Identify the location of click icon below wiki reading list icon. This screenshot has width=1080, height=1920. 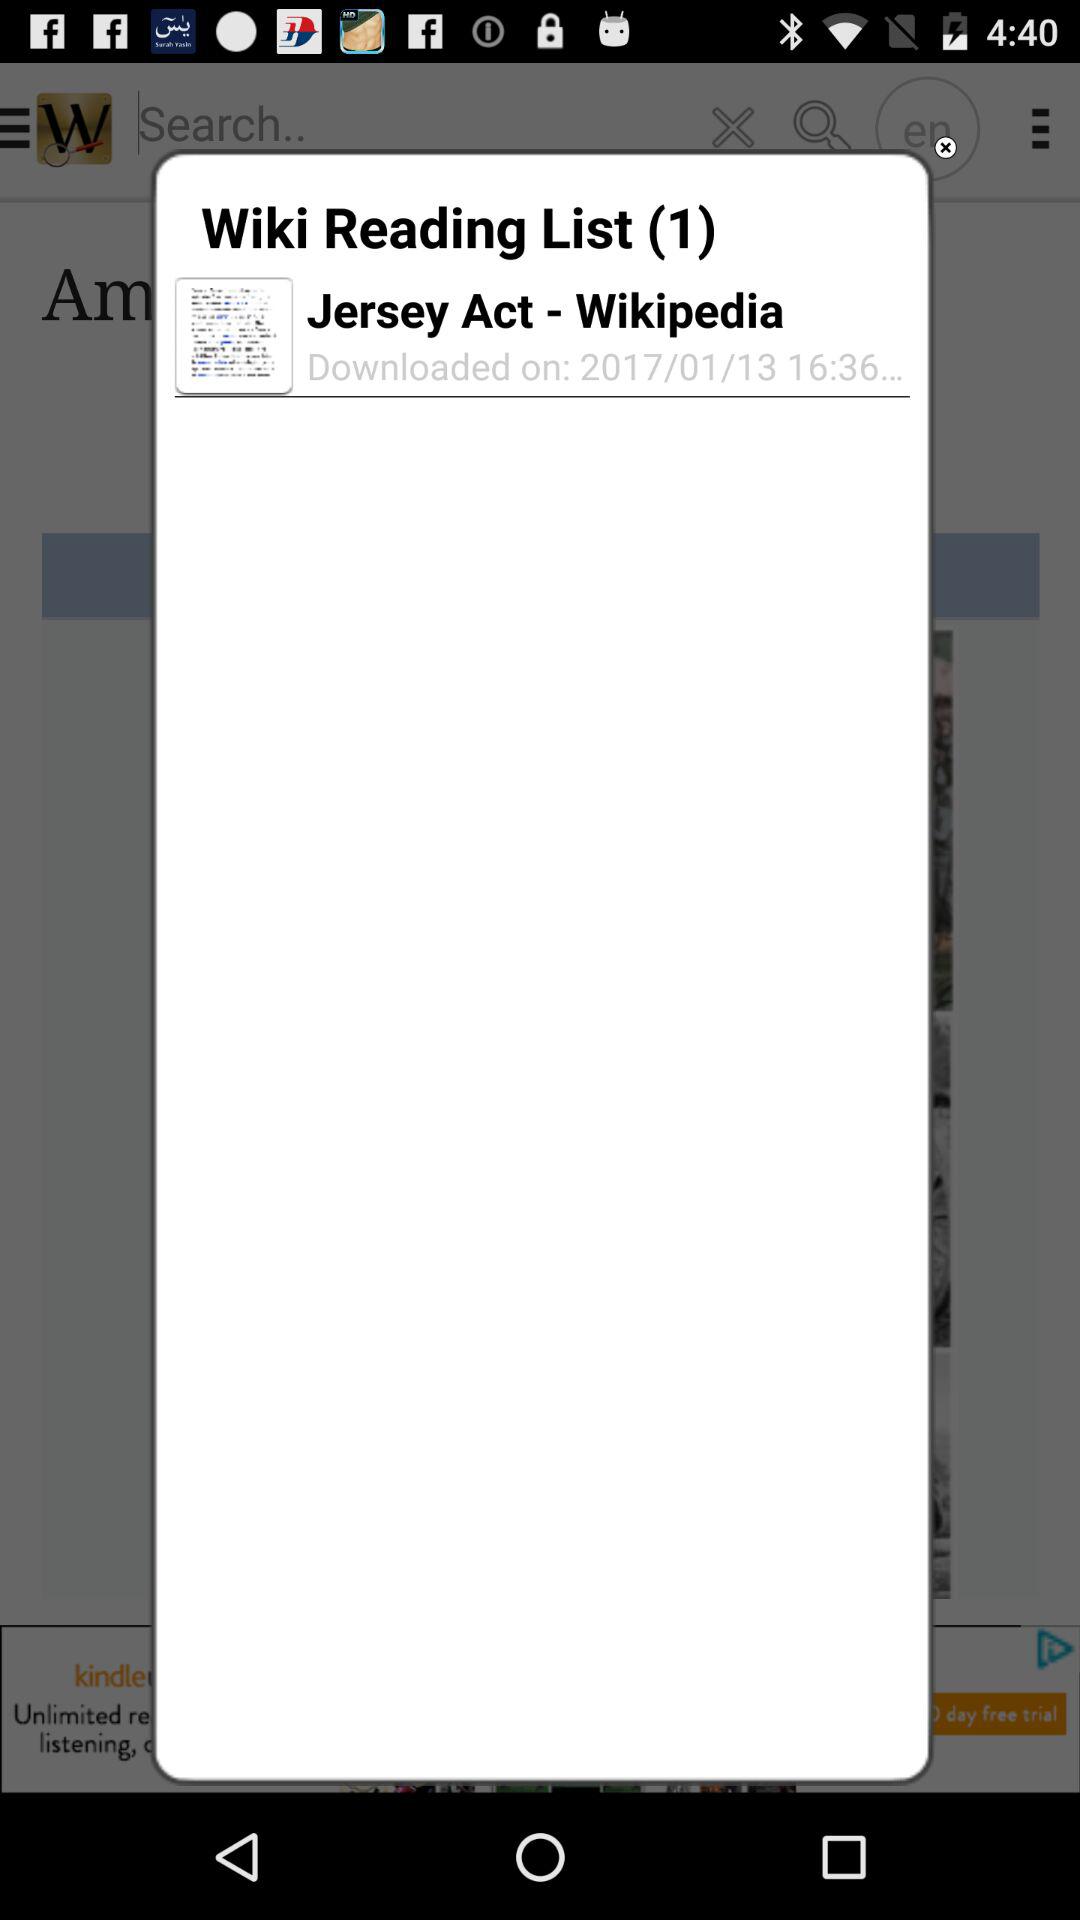
(545, 309).